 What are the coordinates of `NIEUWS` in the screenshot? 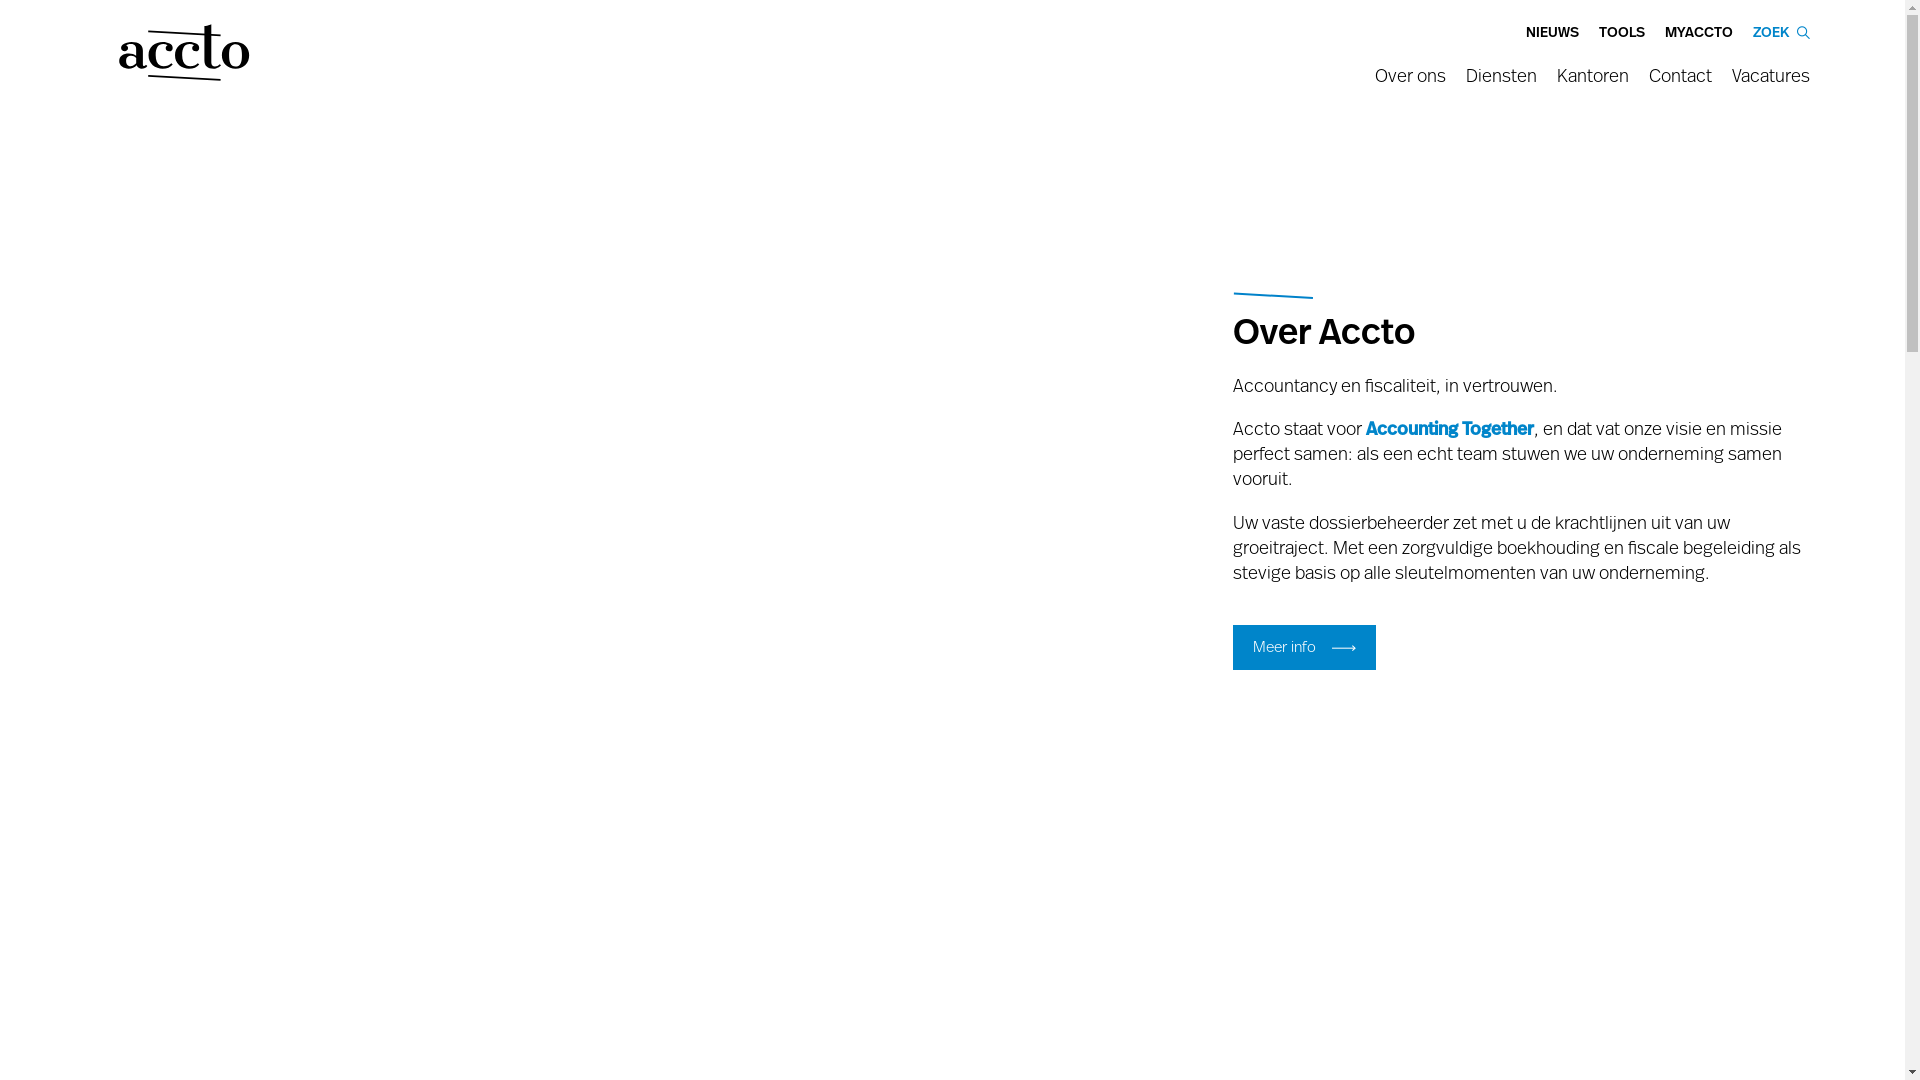 It's located at (1552, 28).